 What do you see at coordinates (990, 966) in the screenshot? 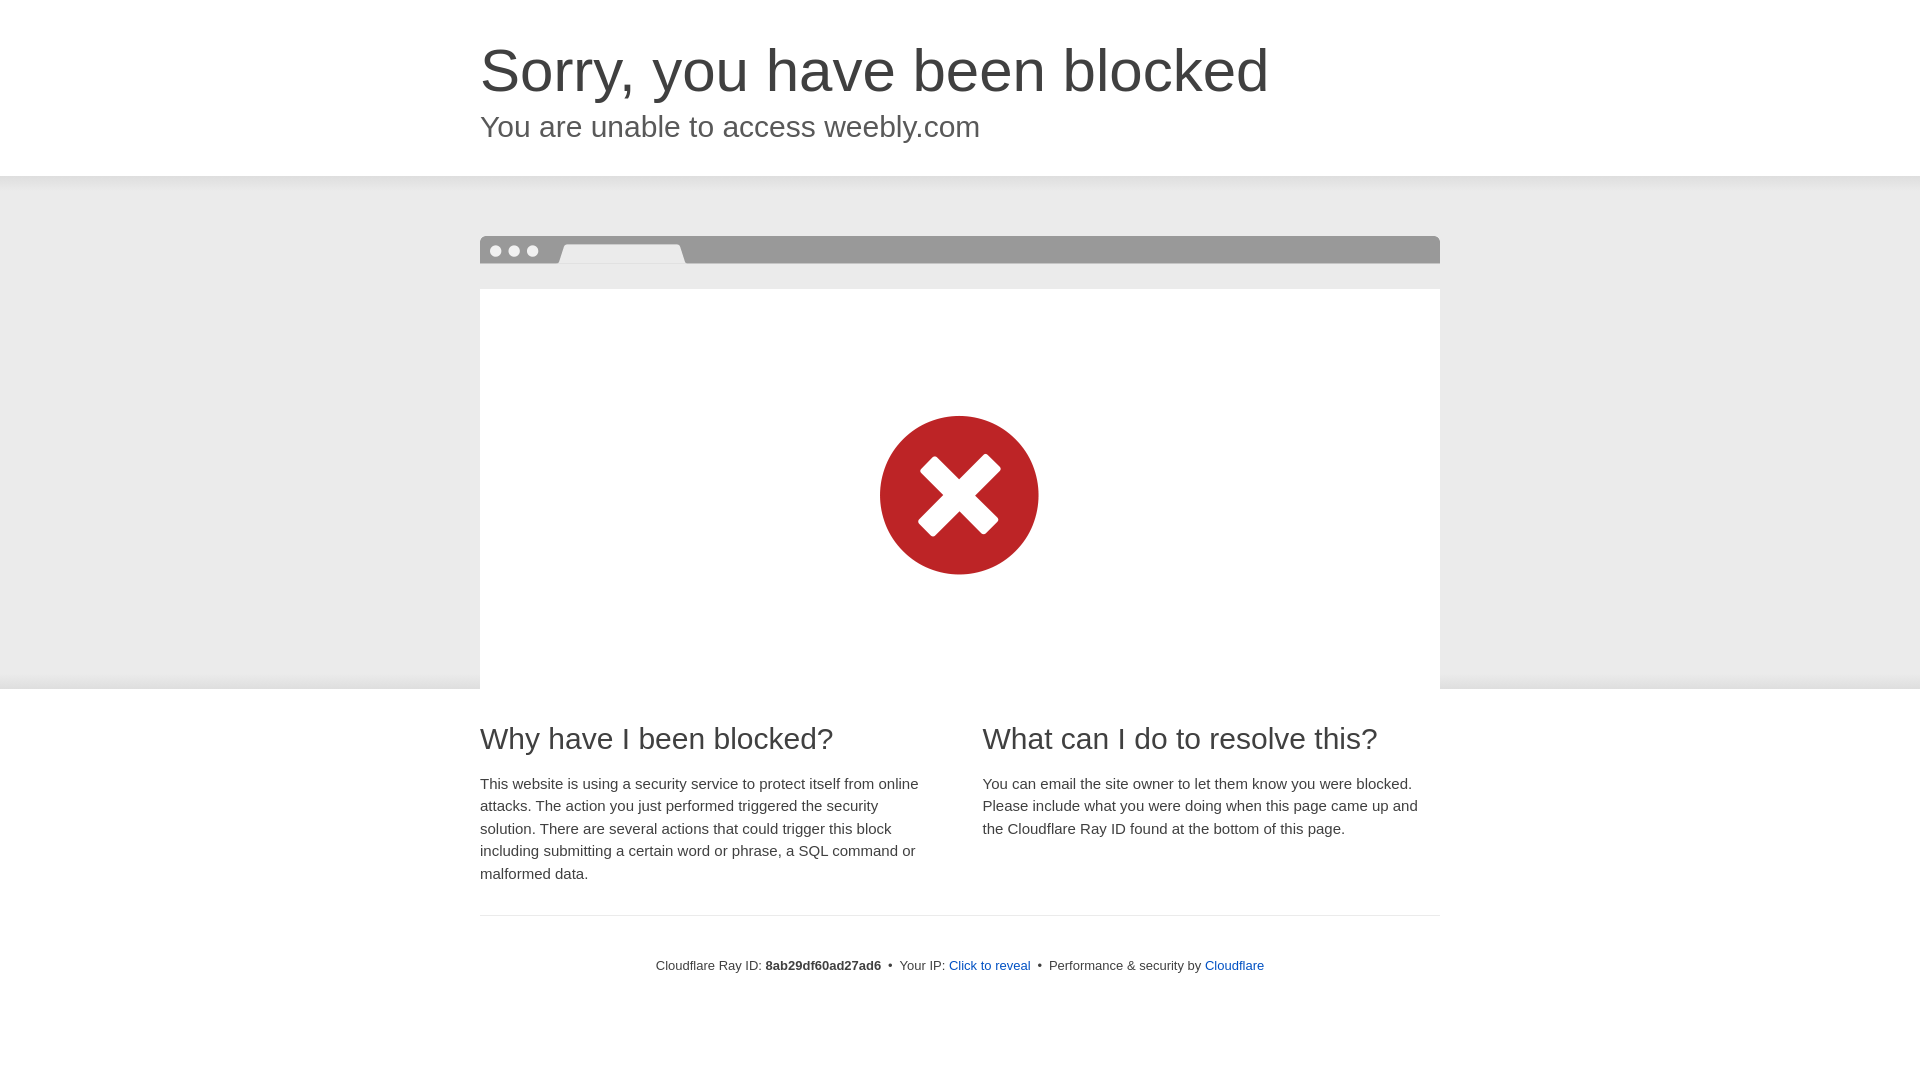
I see `Click to reveal` at bounding box center [990, 966].